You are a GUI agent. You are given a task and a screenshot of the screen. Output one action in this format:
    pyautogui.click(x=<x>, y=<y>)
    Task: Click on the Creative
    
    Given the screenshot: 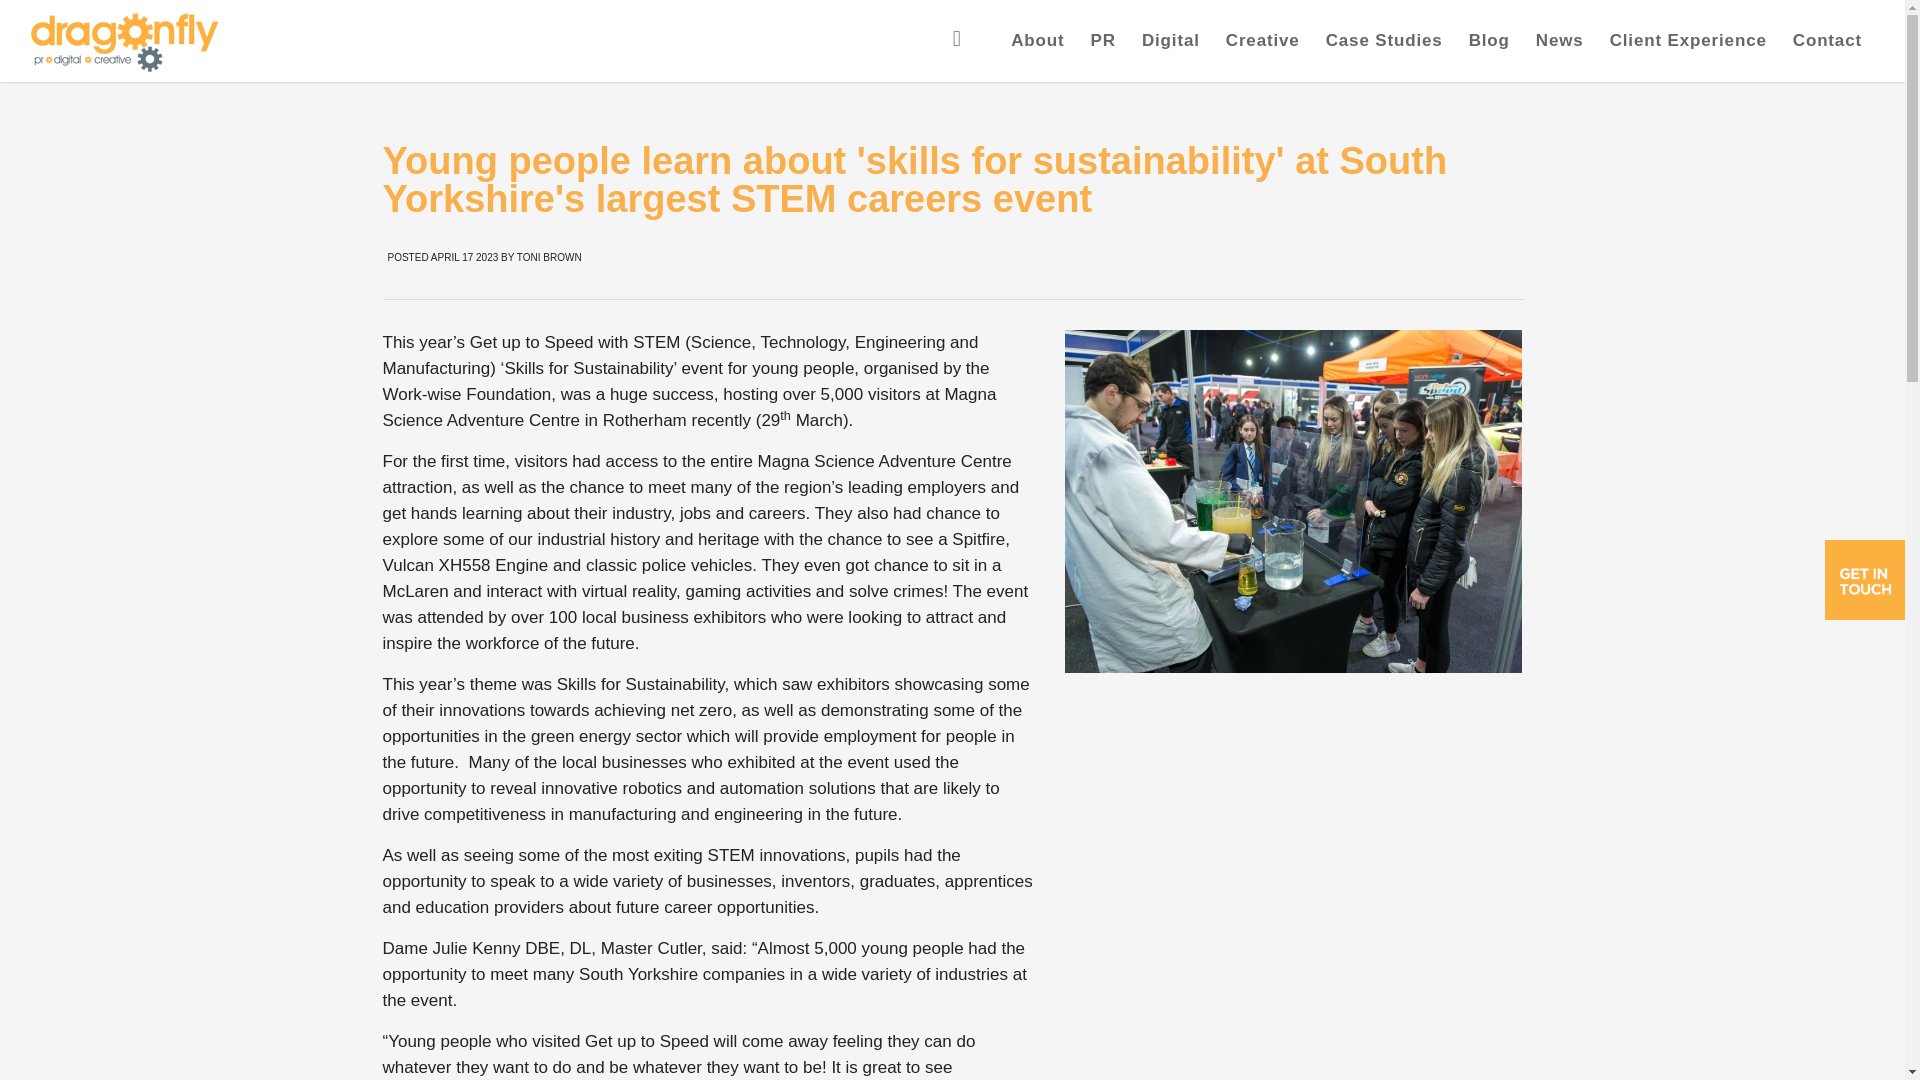 What is the action you would take?
    pyautogui.click(x=1263, y=41)
    